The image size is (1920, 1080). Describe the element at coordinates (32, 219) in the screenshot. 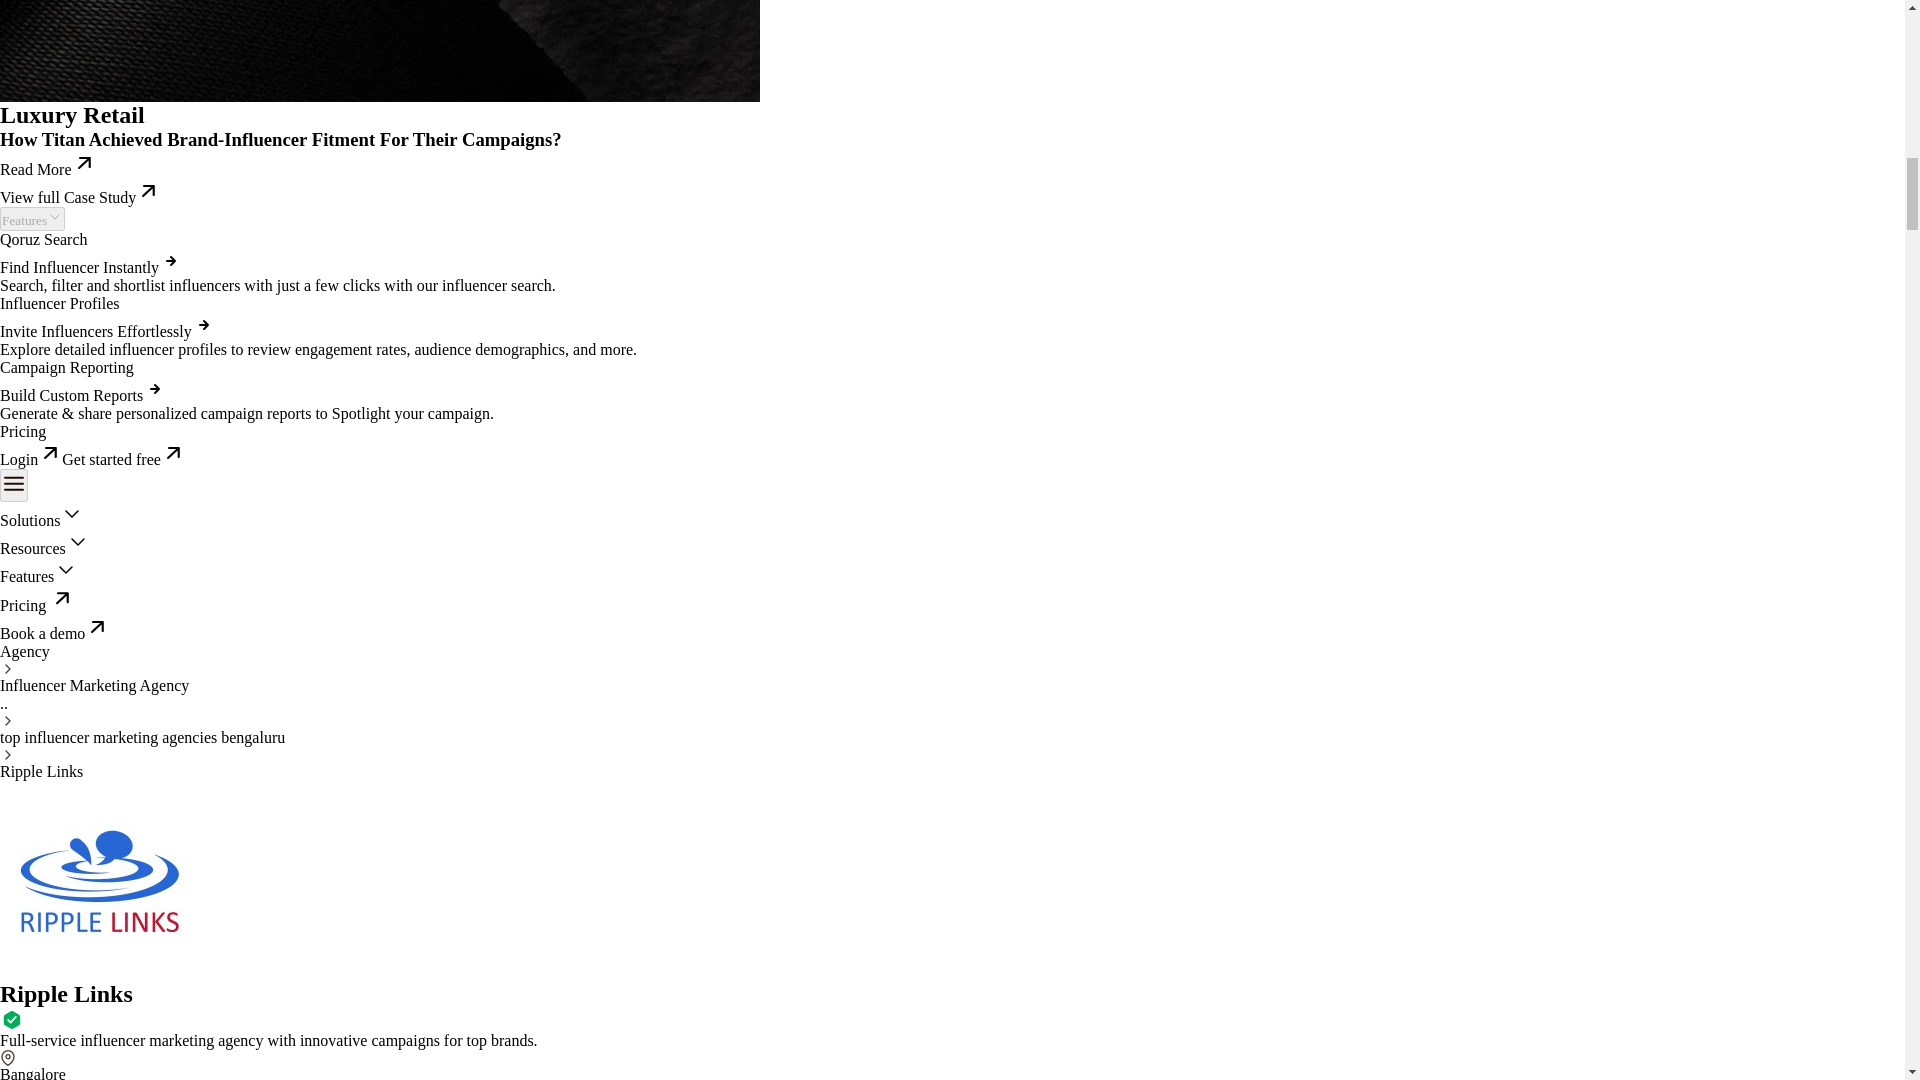

I see `Features` at that location.